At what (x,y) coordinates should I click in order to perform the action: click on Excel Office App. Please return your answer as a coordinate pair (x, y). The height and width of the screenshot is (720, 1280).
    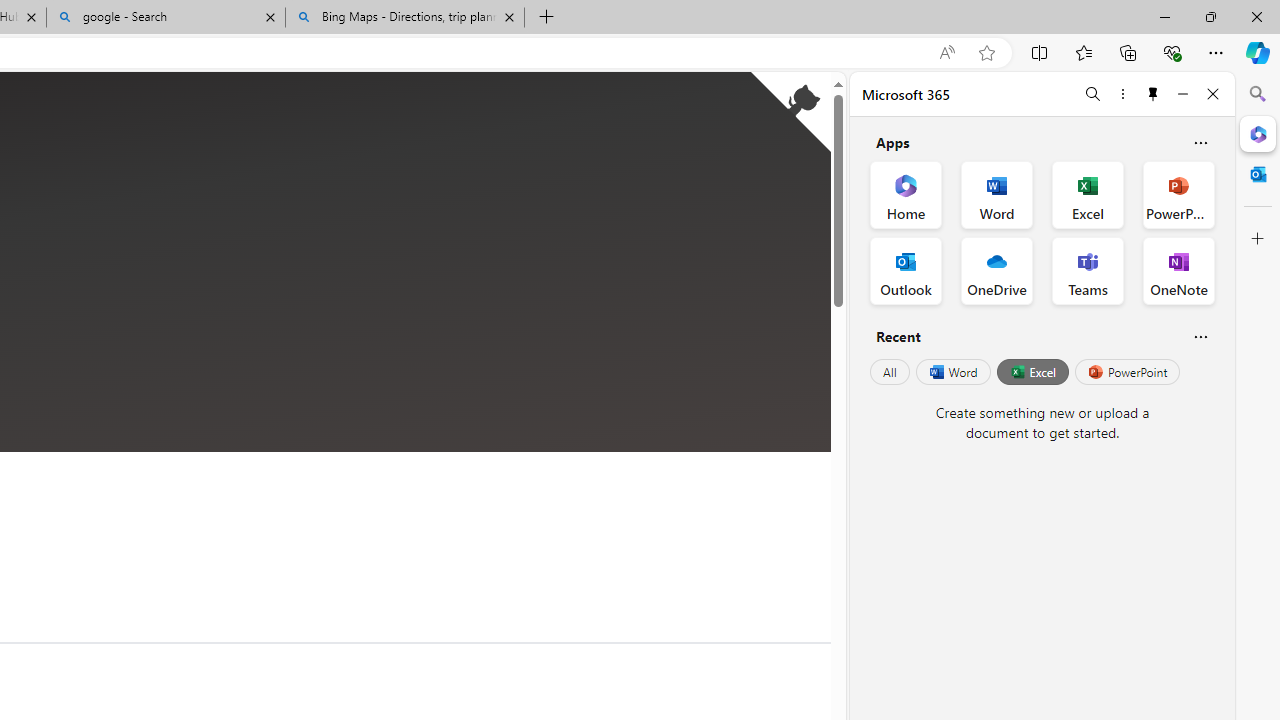
    Looking at the image, I should click on (1088, 194).